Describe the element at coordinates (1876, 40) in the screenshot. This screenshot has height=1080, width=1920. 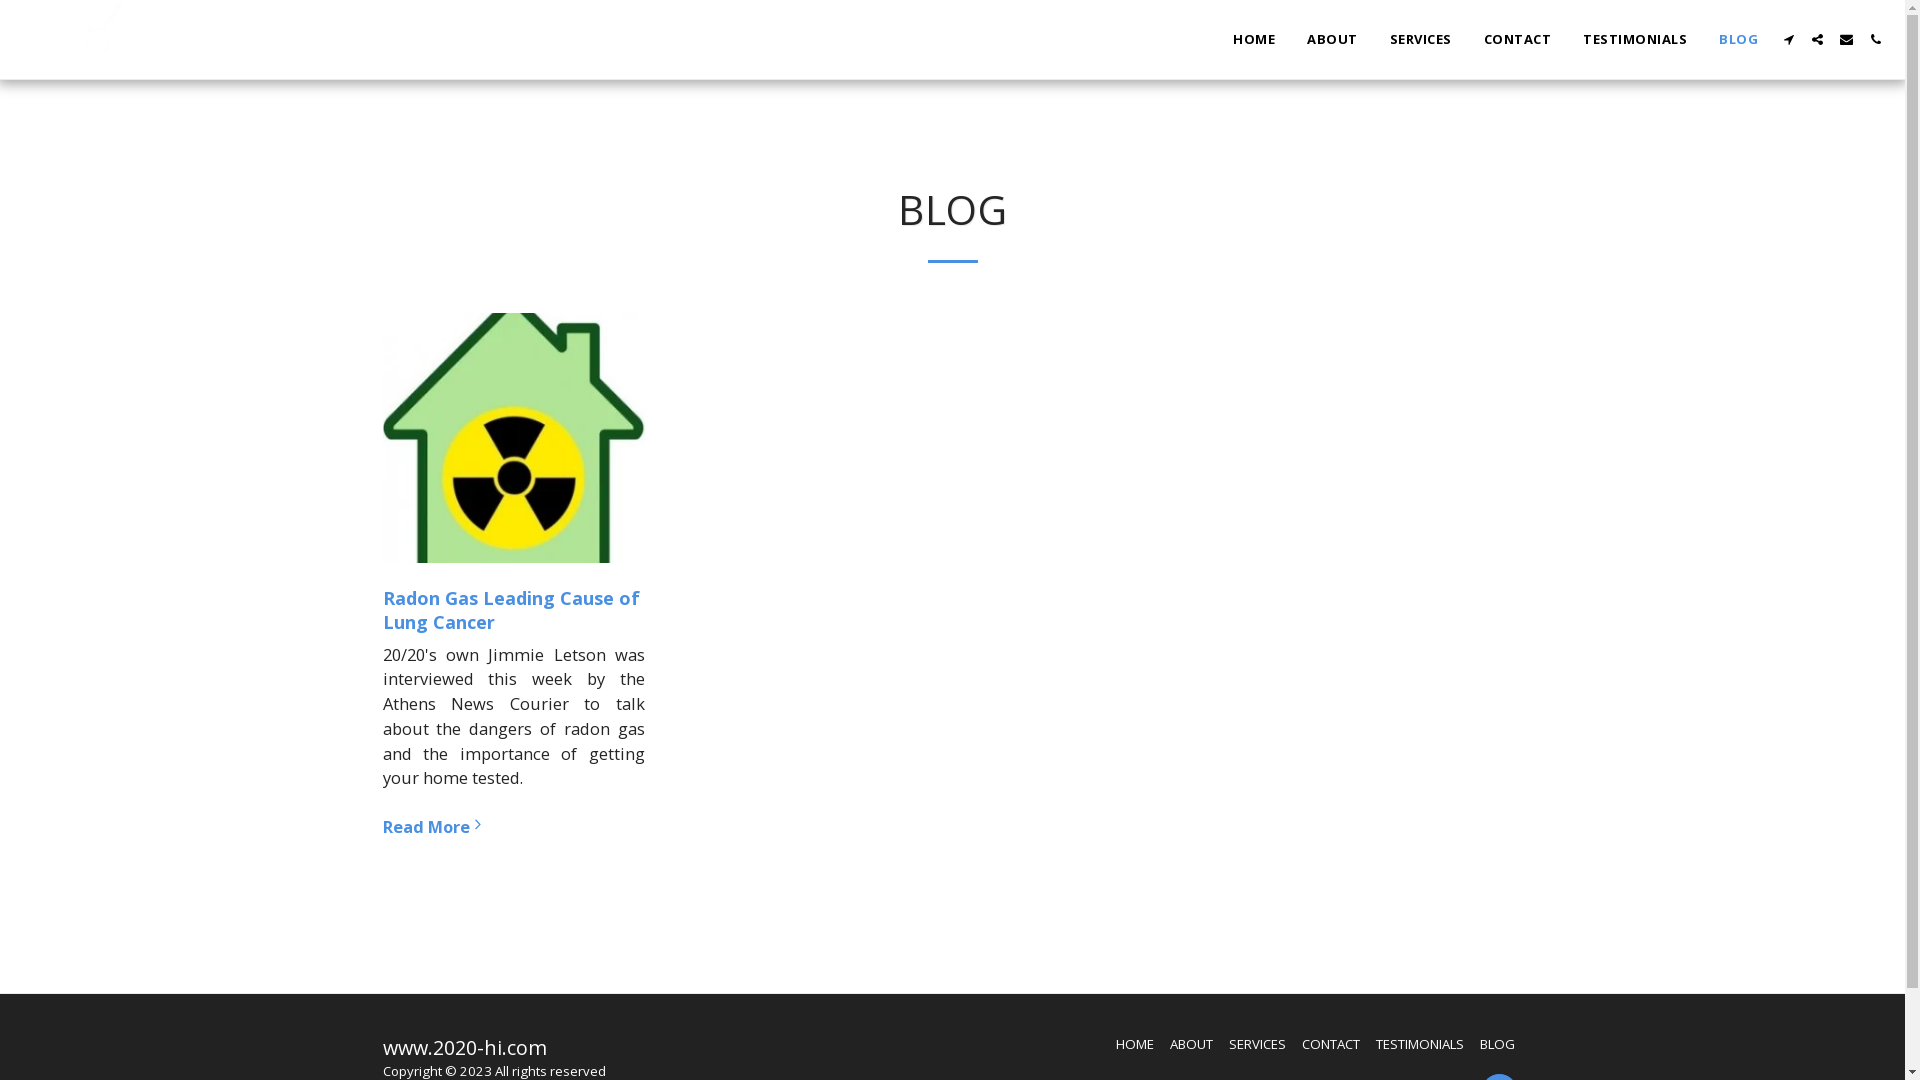
I see ` ` at that location.